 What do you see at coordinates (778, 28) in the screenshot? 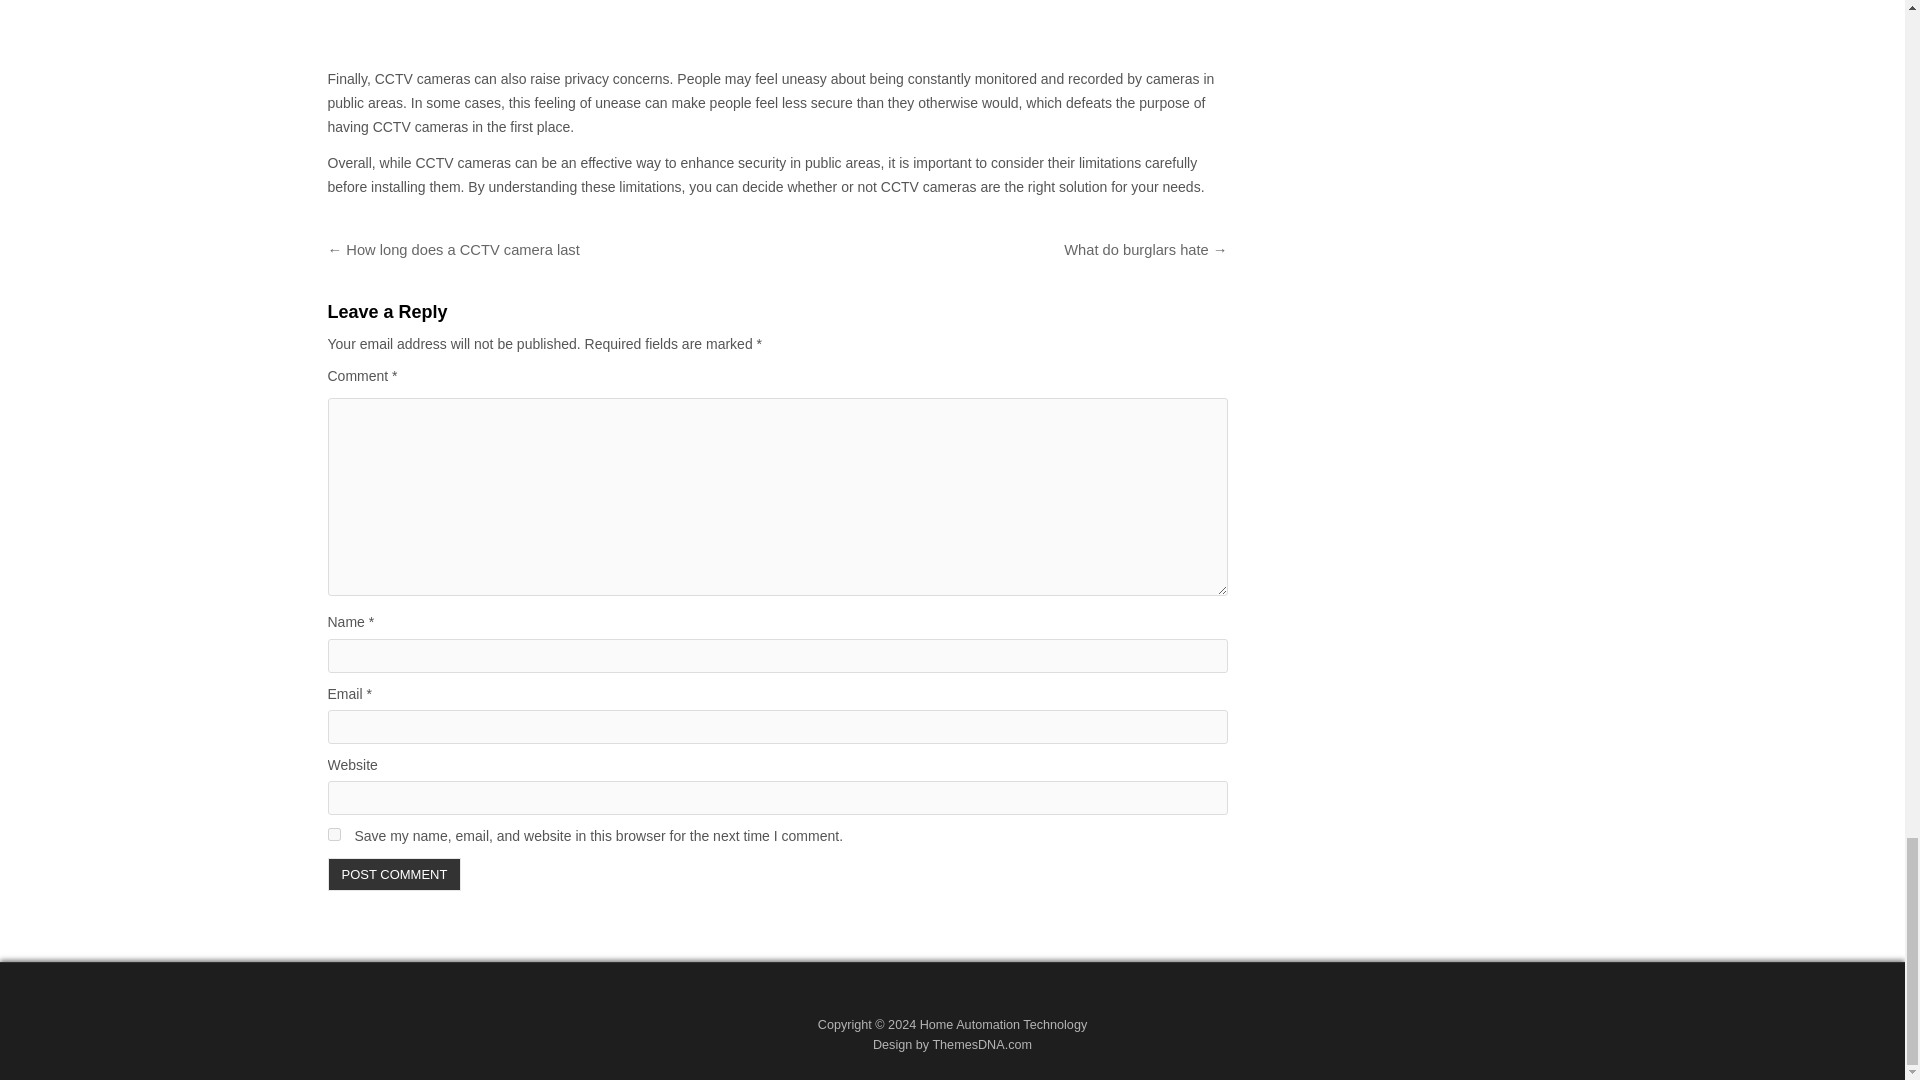
I see `Advertisement` at bounding box center [778, 28].